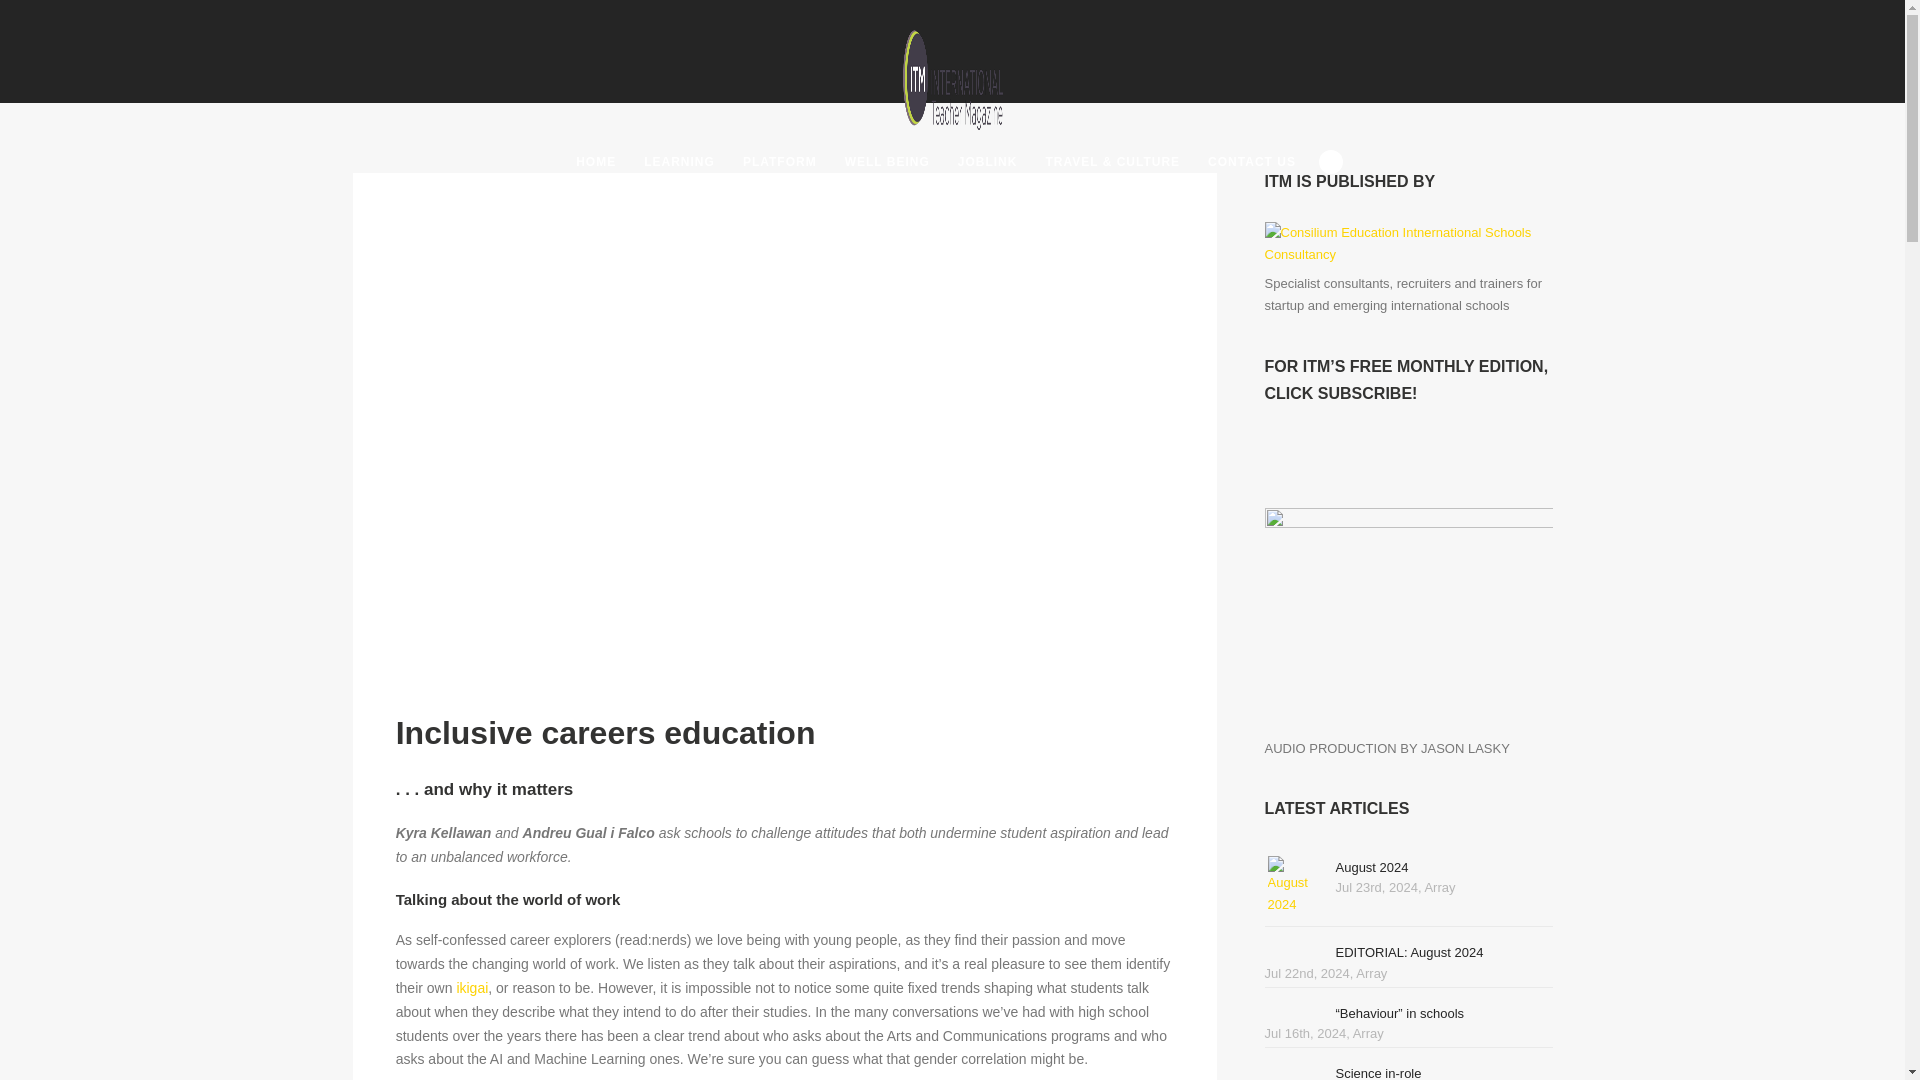 The height and width of the screenshot is (1080, 1920). I want to click on PLATFORM, so click(780, 162).